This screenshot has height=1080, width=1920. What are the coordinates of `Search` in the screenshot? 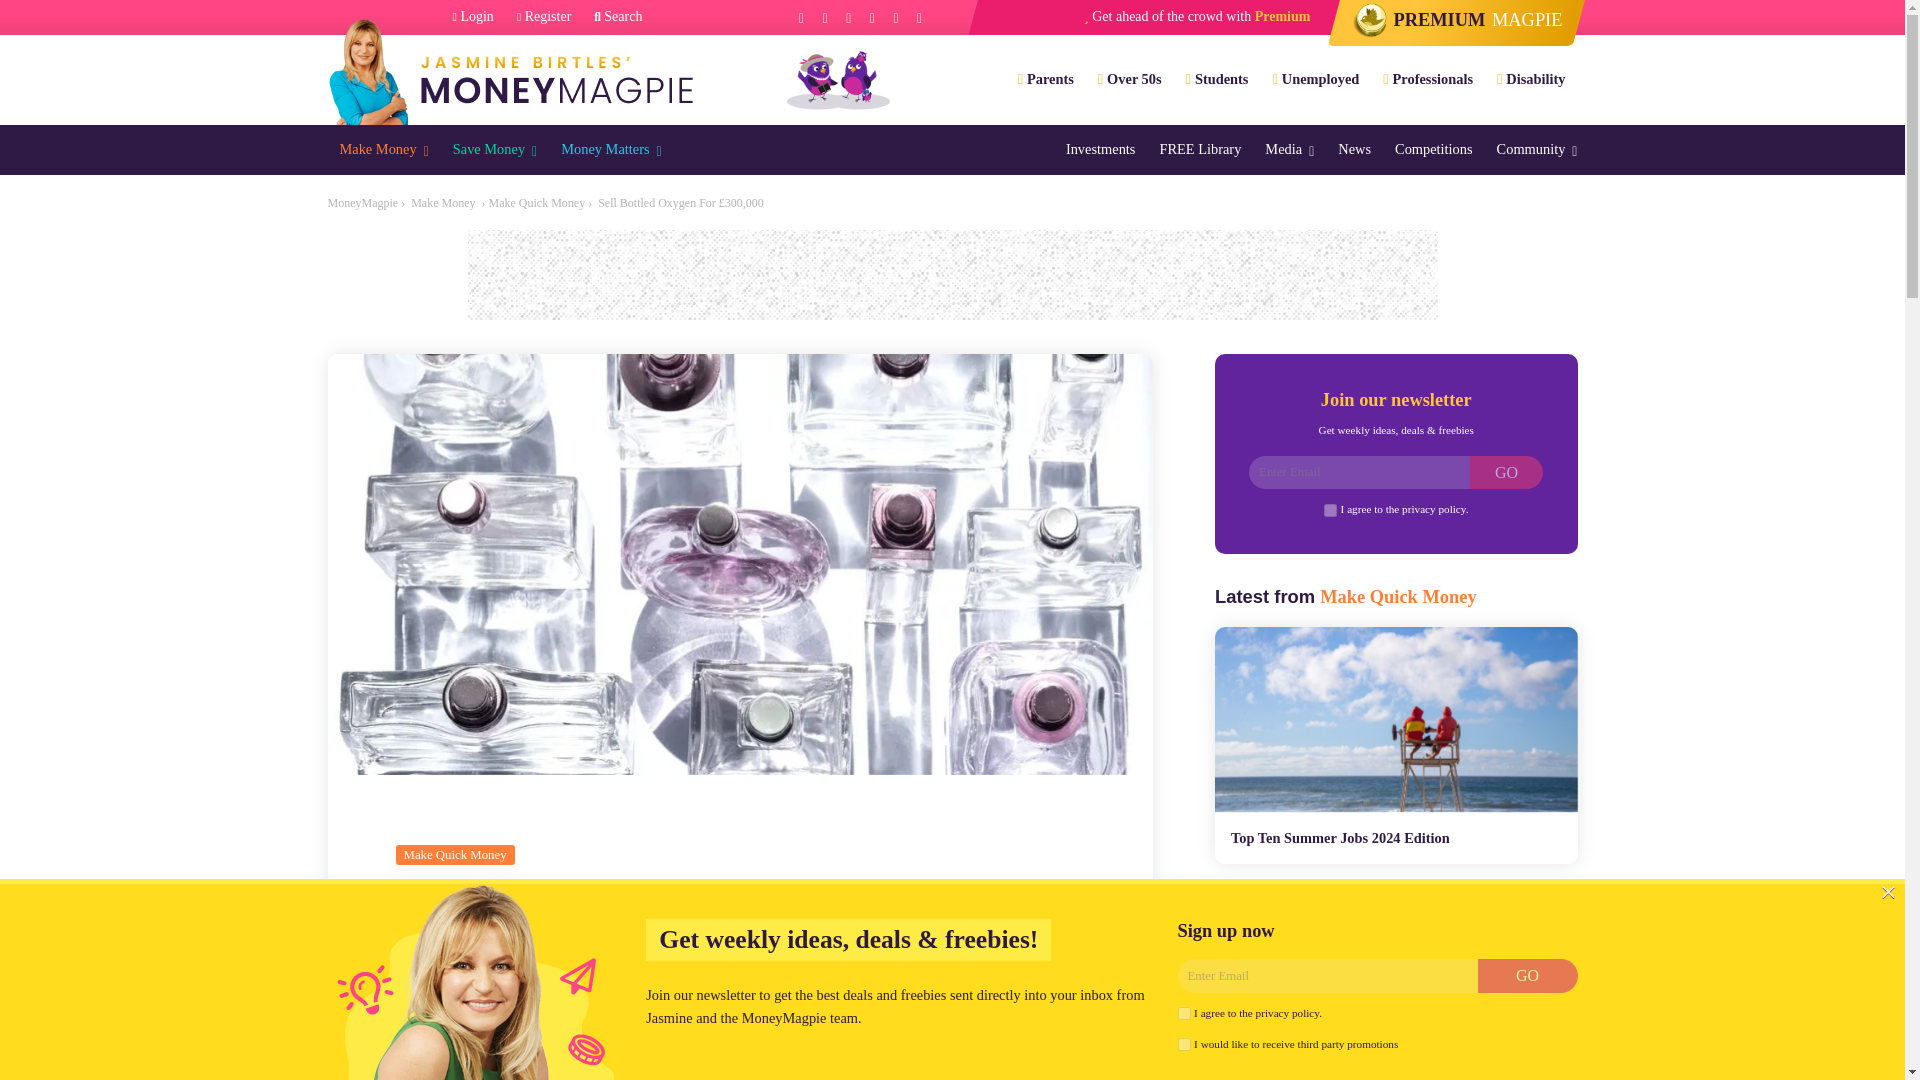 It's located at (617, 17).